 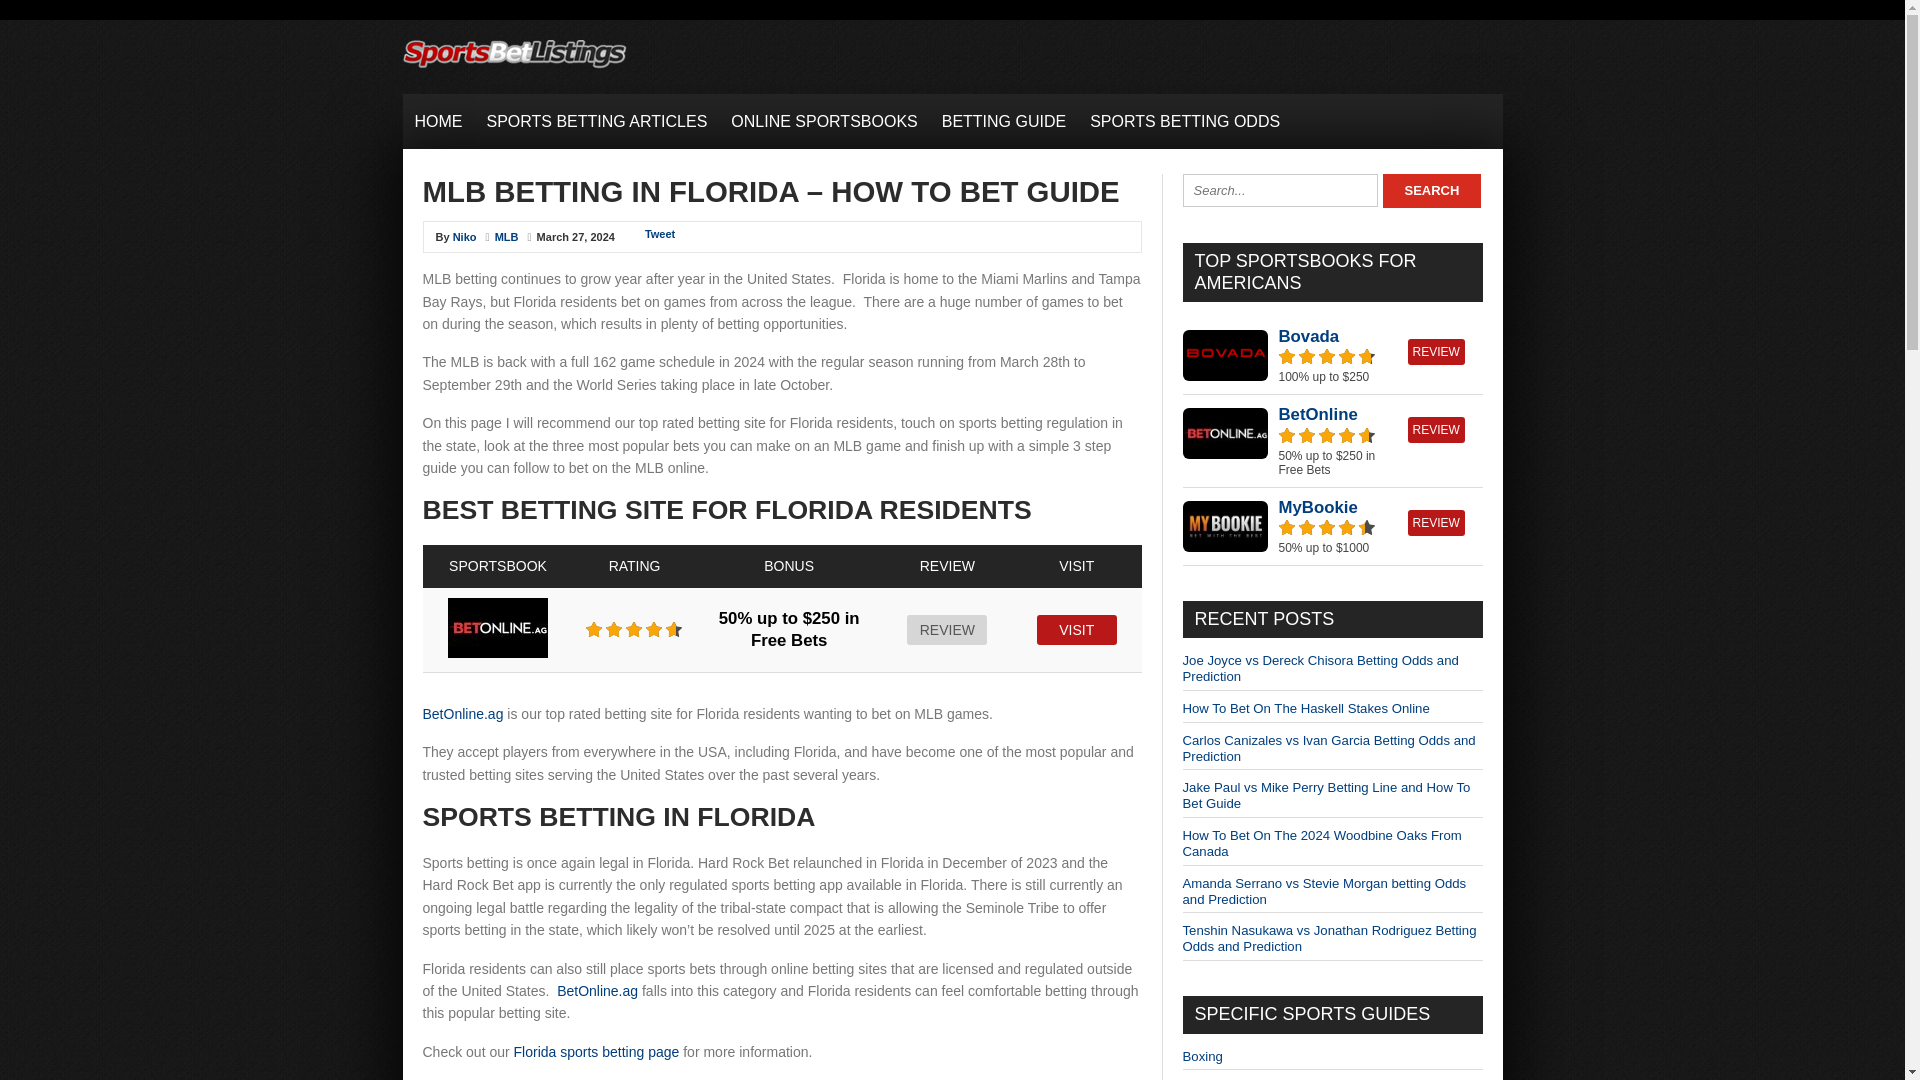 What do you see at coordinates (462, 714) in the screenshot?
I see `BetOnline.ag` at bounding box center [462, 714].